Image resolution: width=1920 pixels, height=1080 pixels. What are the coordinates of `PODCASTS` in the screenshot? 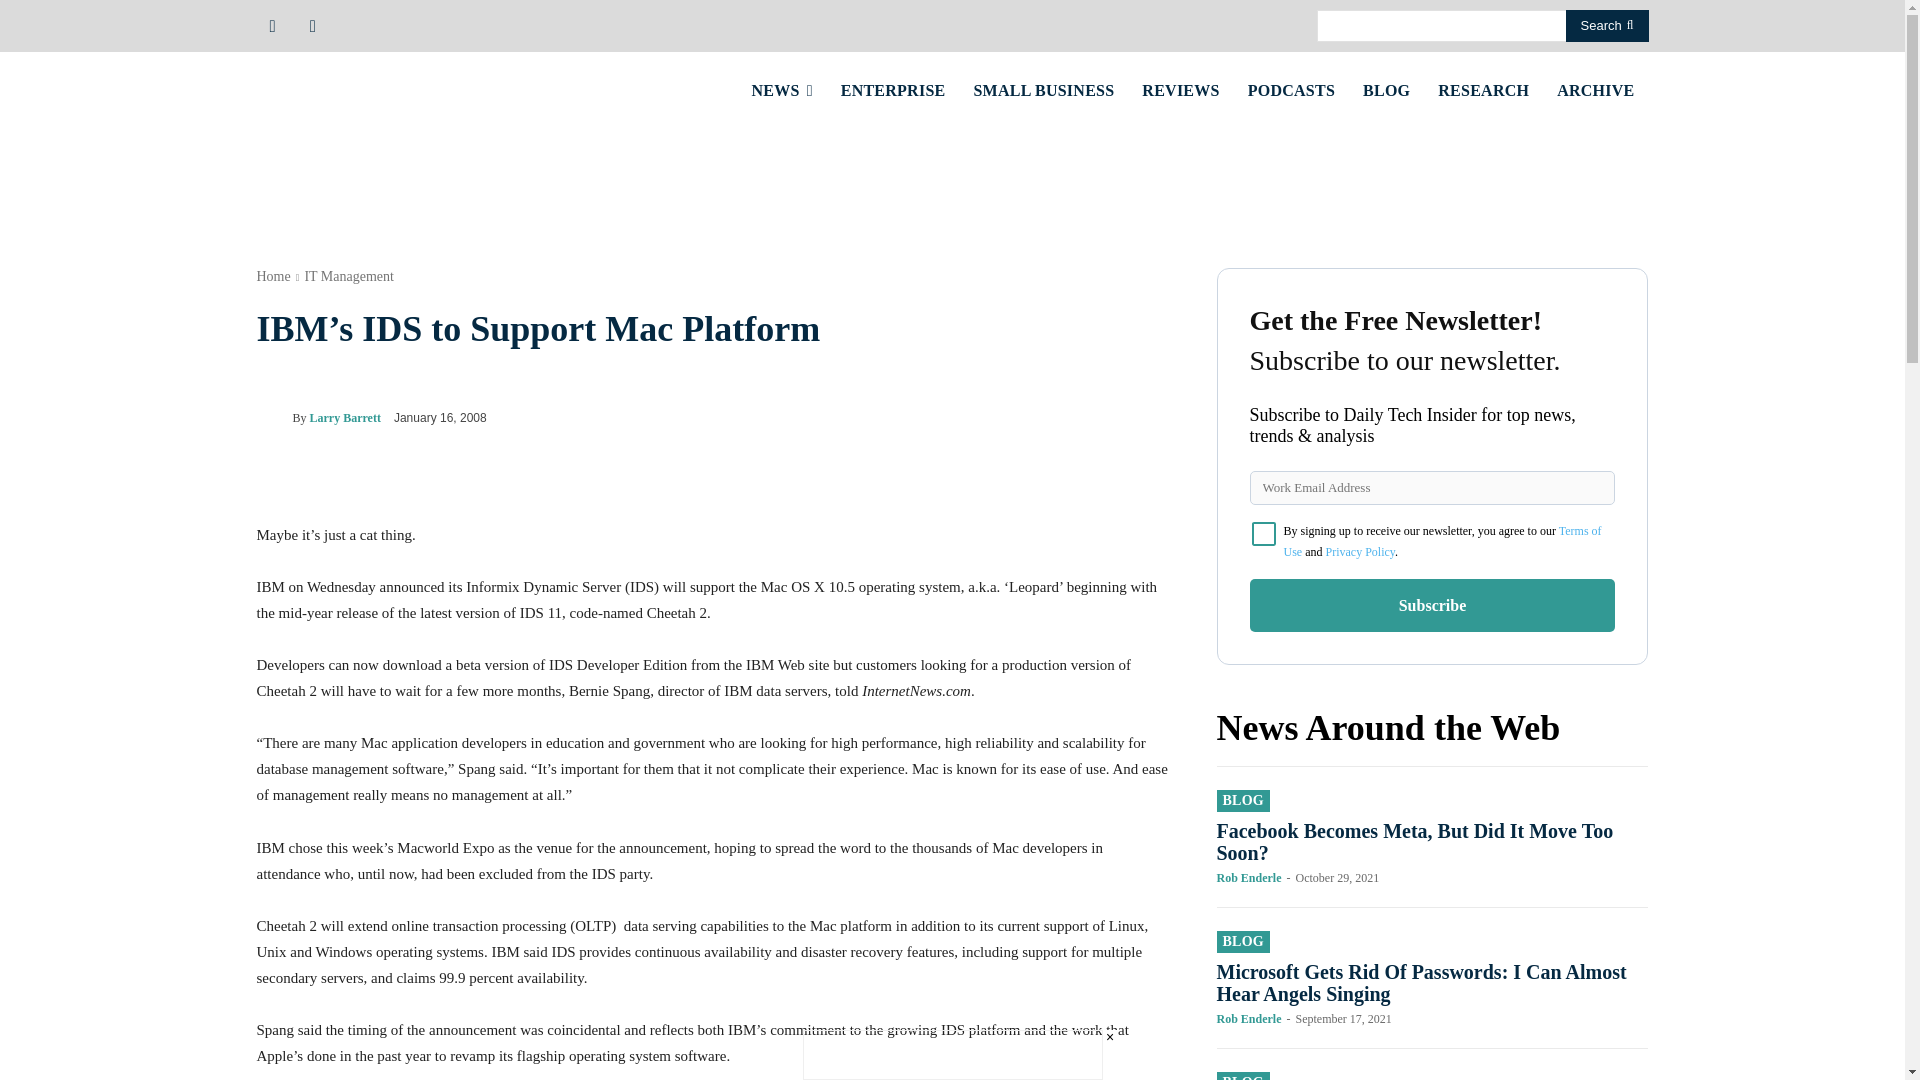 It's located at (1292, 90).